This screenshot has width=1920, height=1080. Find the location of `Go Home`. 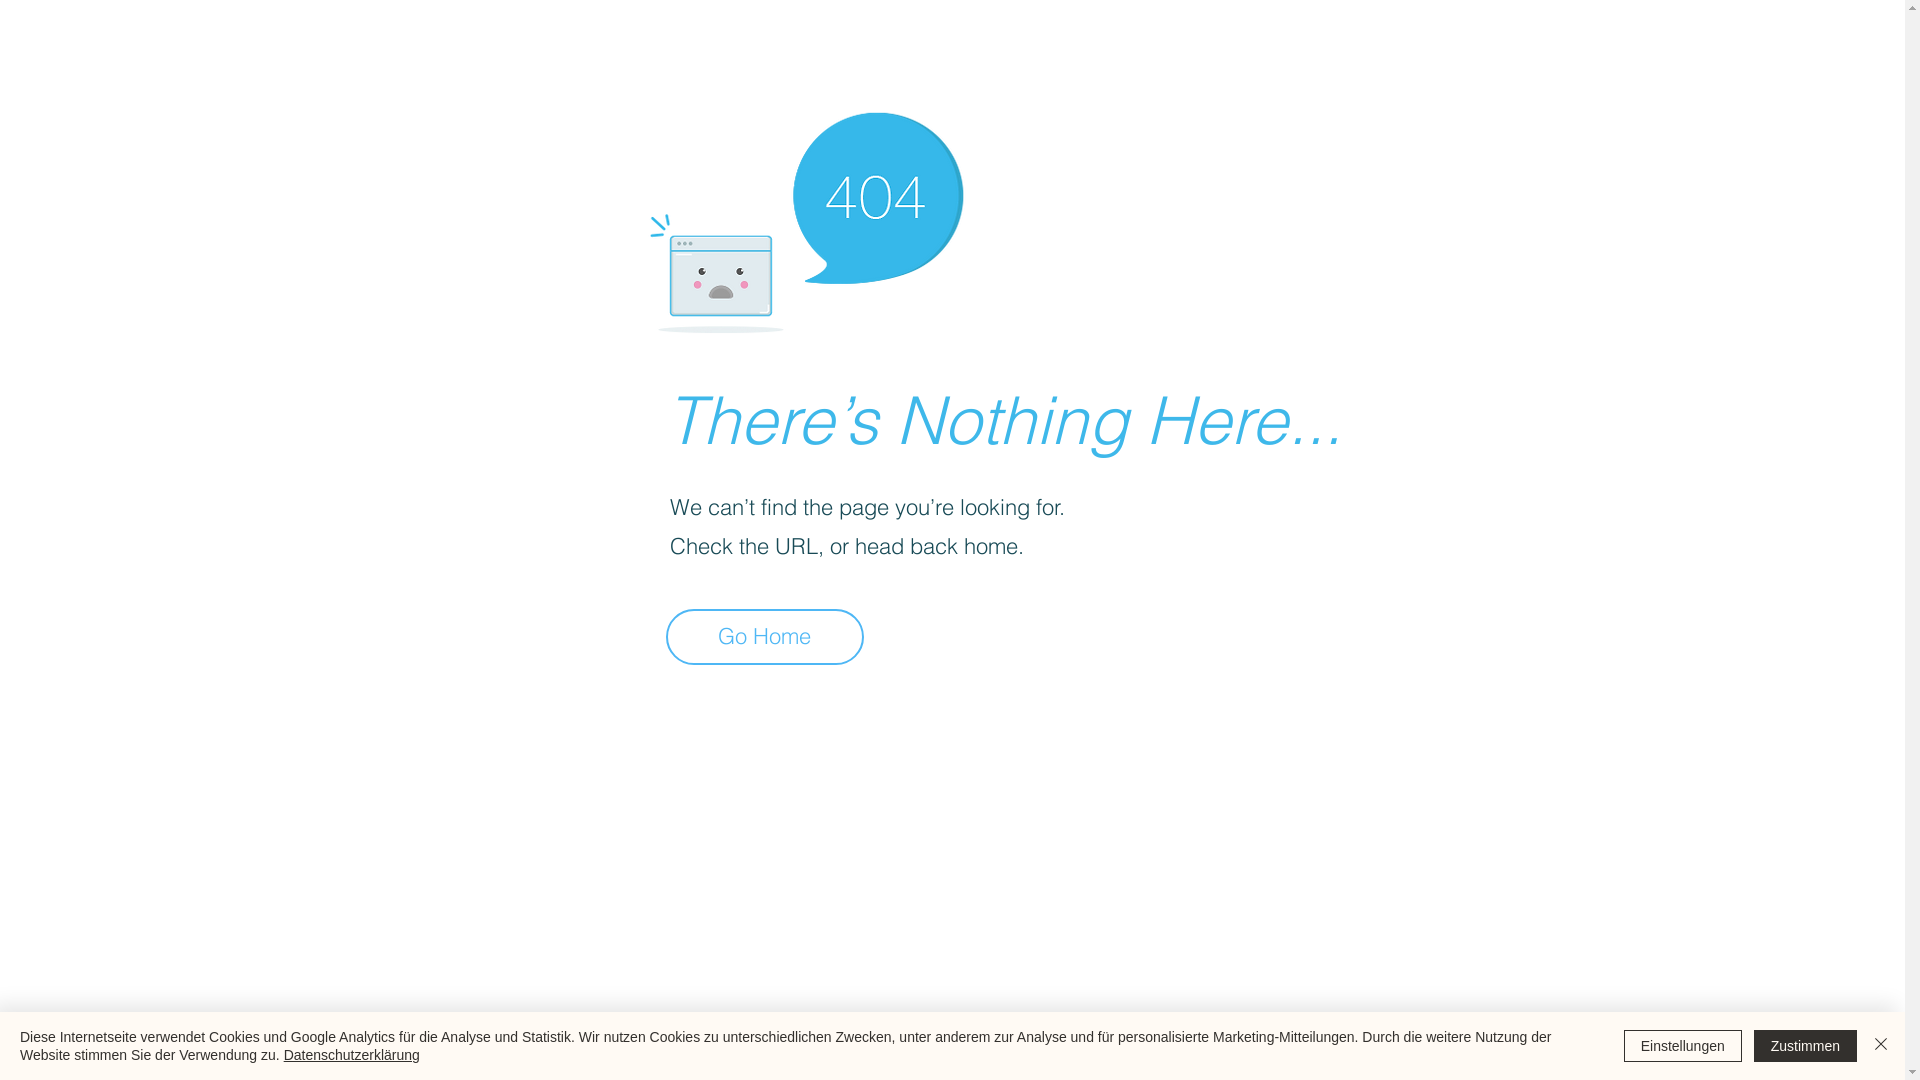

Go Home is located at coordinates (765, 637).